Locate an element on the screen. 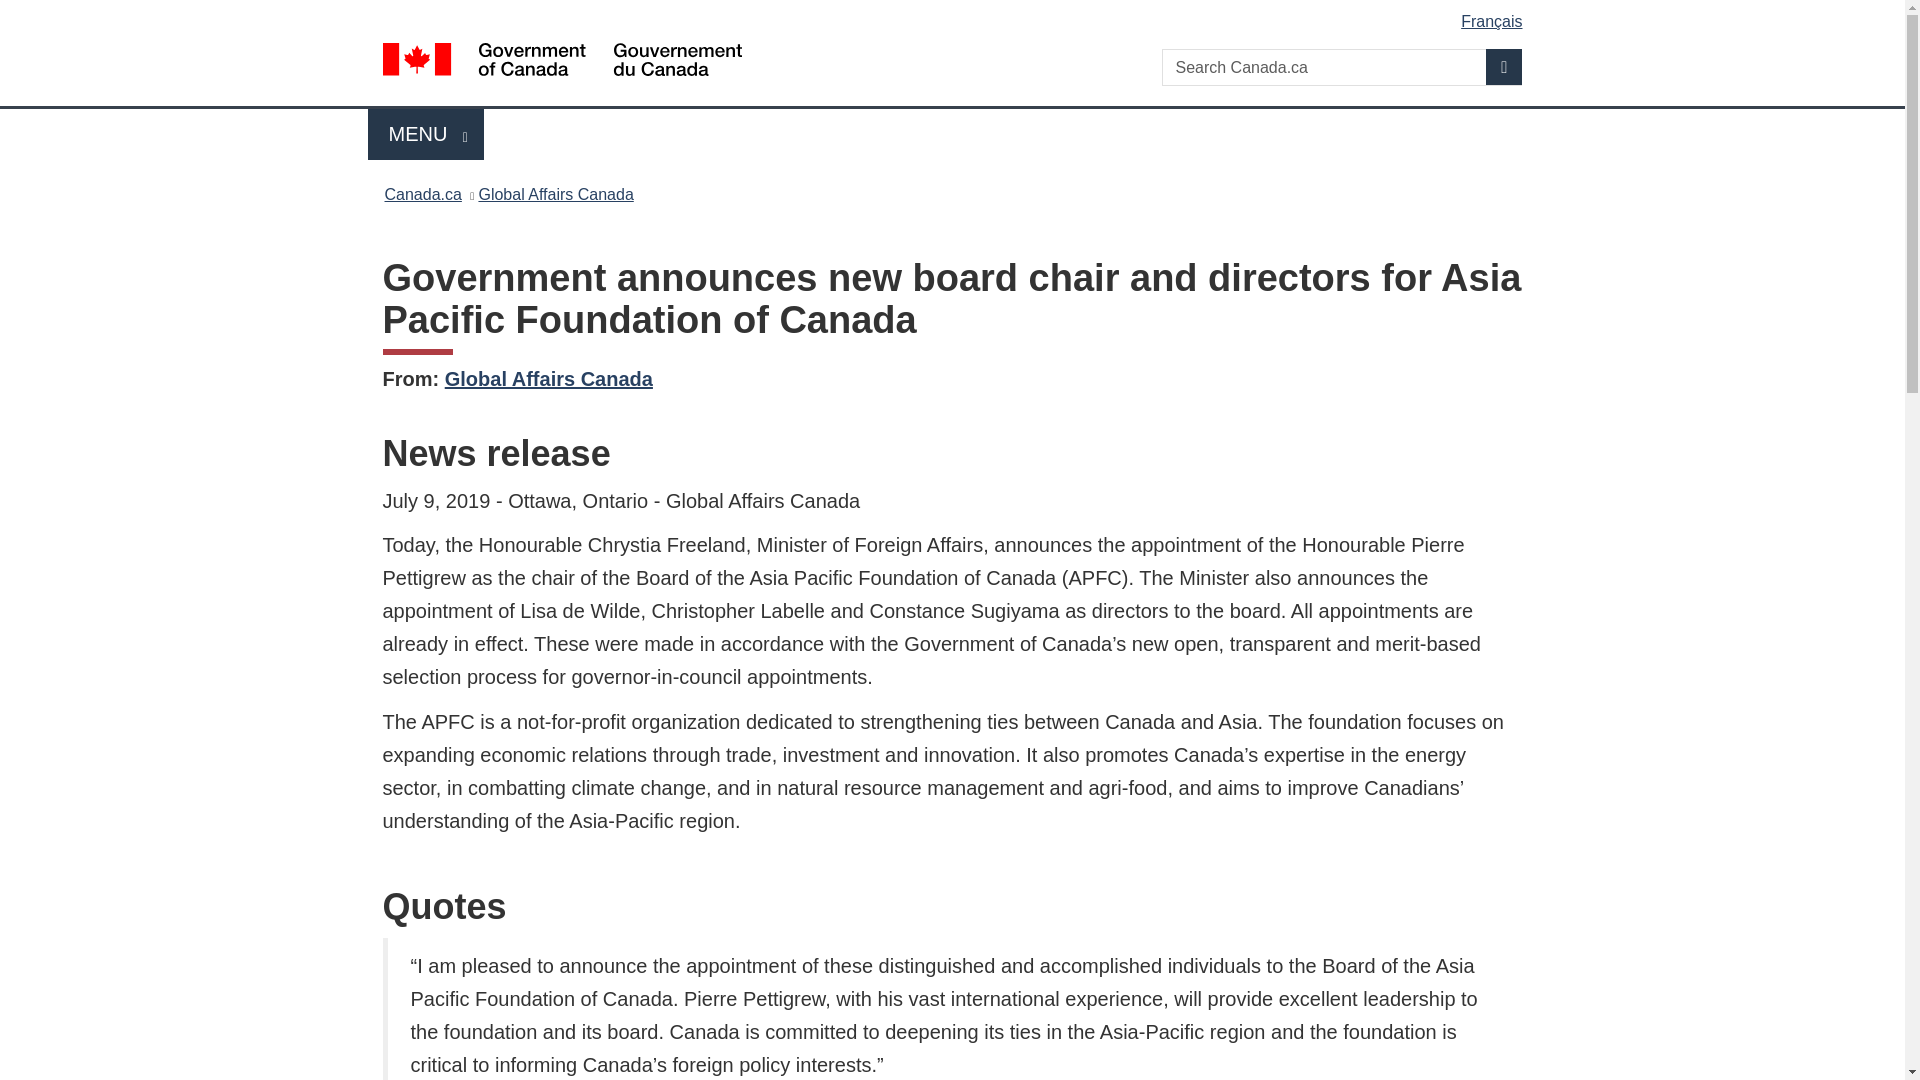 This screenshot has height=1080, width=1920. Skip to main content is located at coordinates (956, 14).